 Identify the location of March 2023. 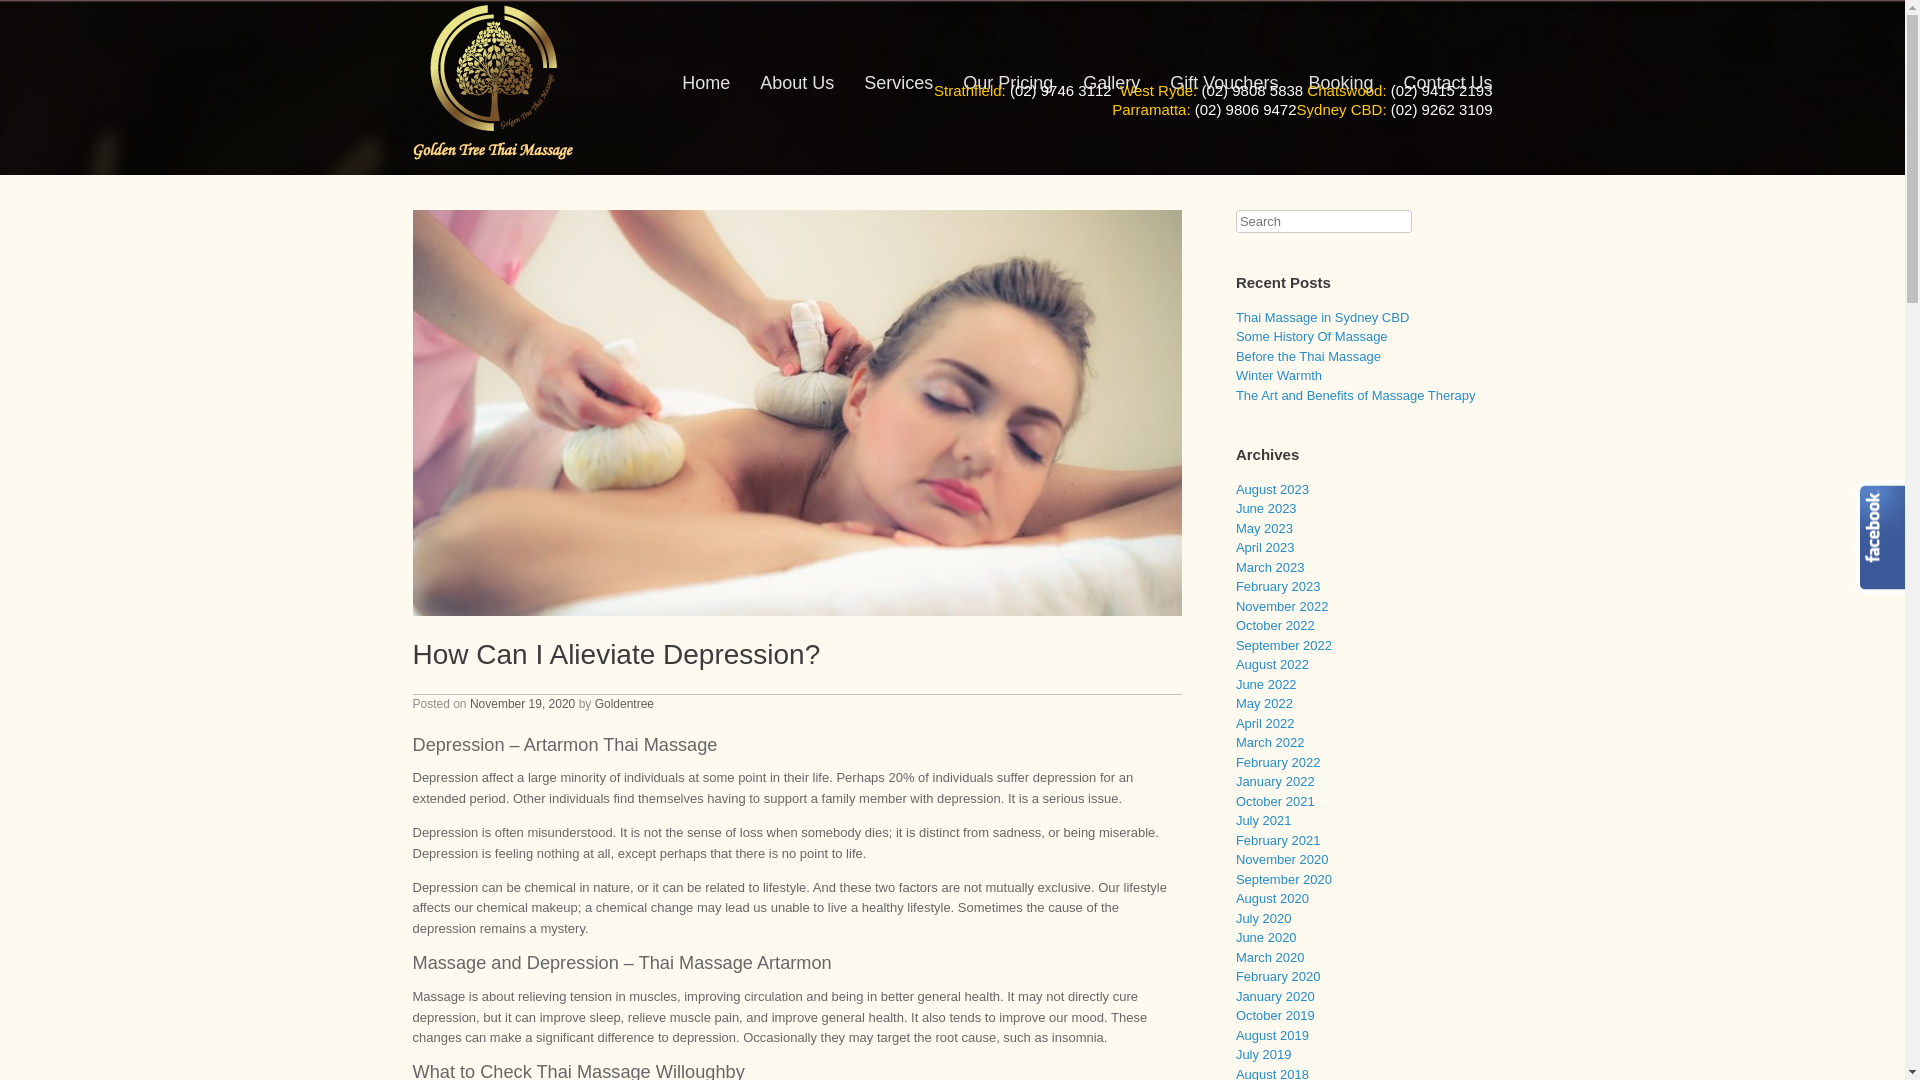
(1270, 568).